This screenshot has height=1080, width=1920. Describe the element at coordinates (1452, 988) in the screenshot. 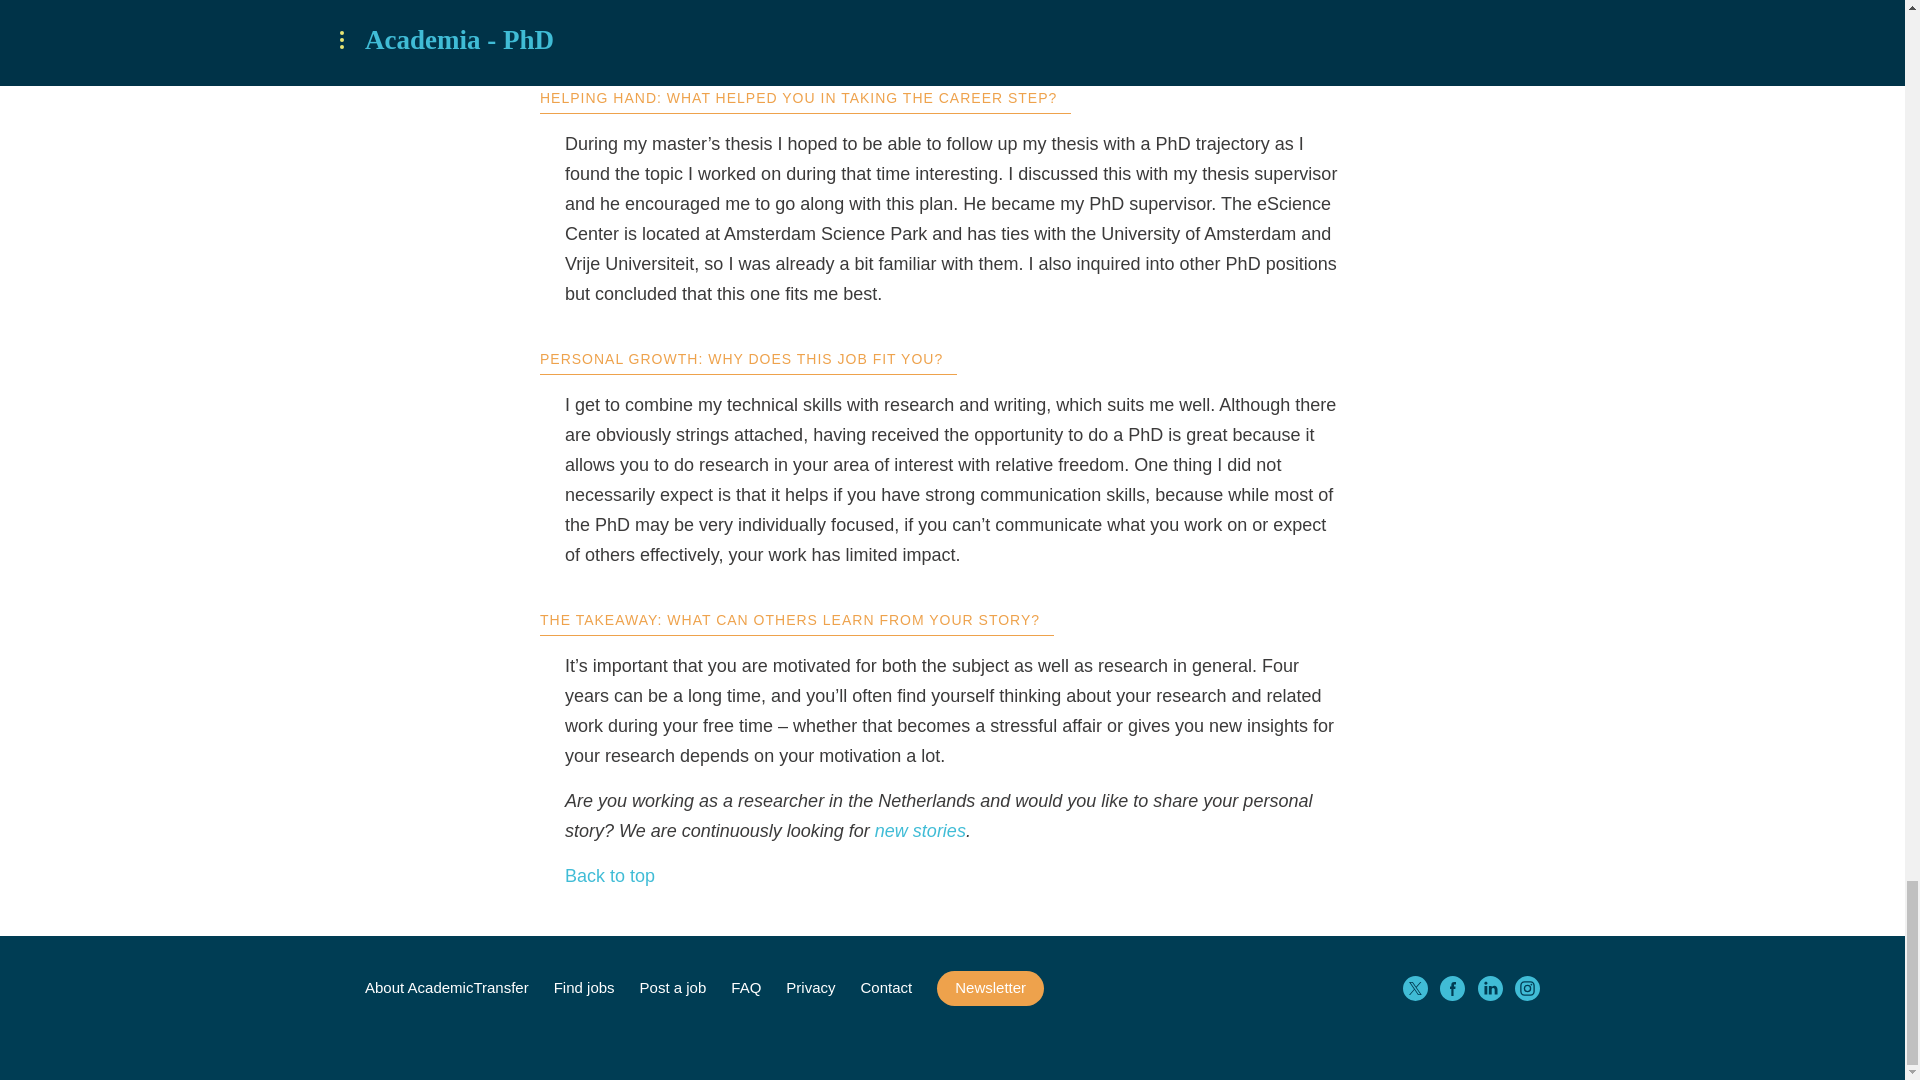

I see `Facebook Logo` at that location.